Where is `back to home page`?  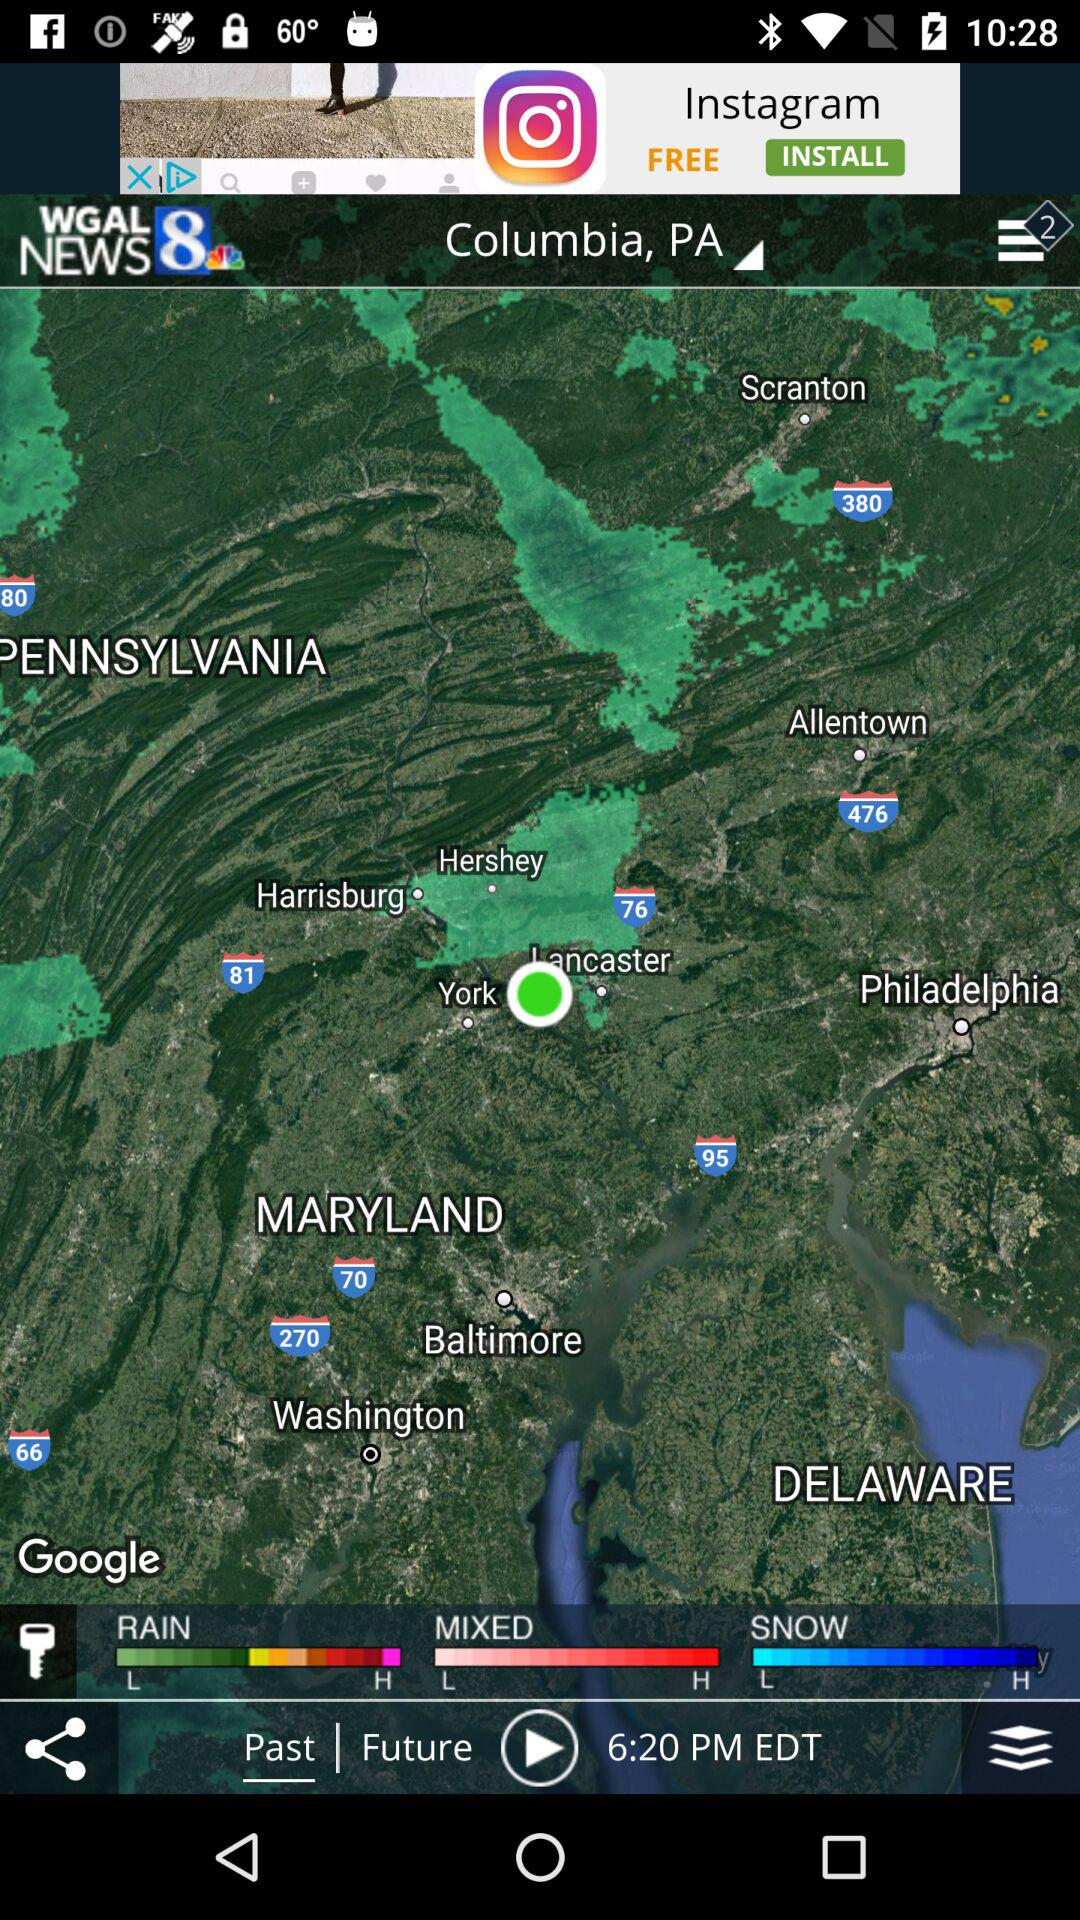
back to home page is located at coordinates (131, 240).